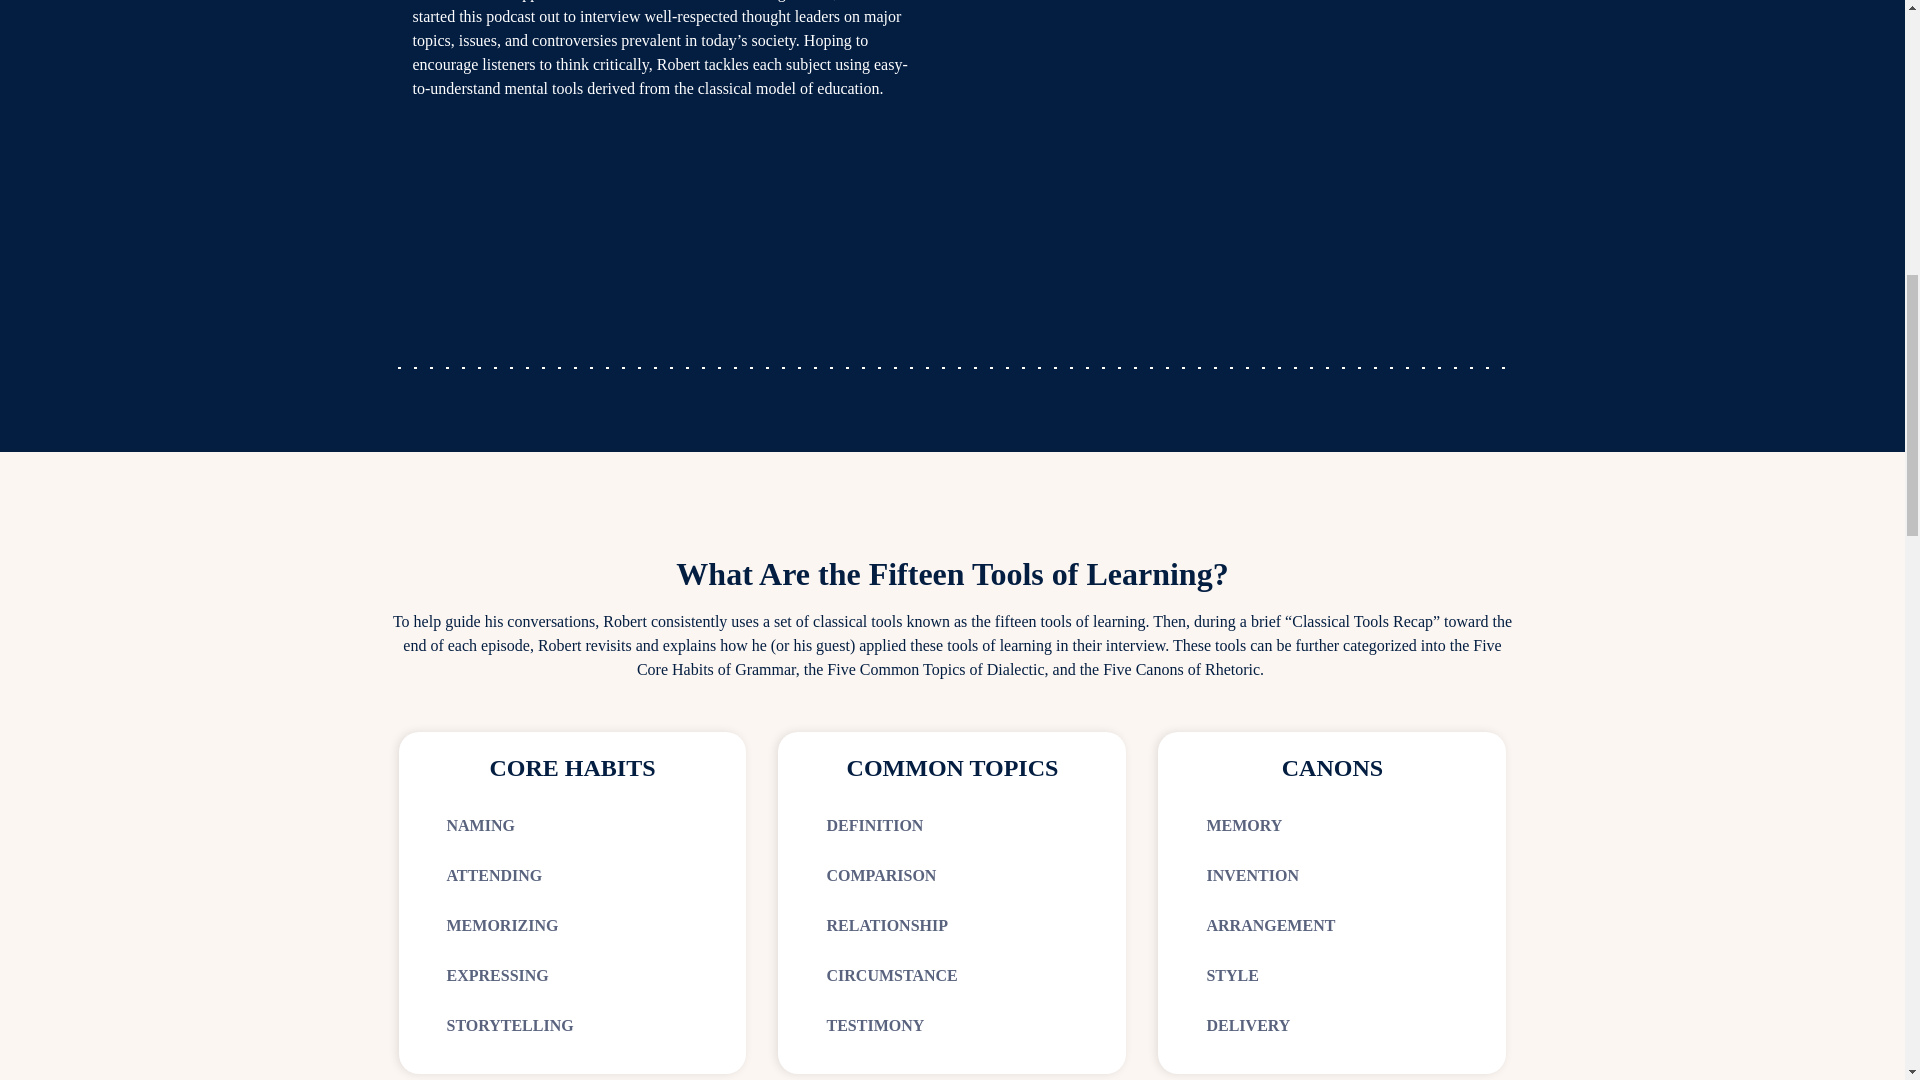 Image resolution: width=1920 pixels, height=1080 pixels. Describe the element at coordinates (1231, 974) in the screenshot. I see `STYLE` at that location.